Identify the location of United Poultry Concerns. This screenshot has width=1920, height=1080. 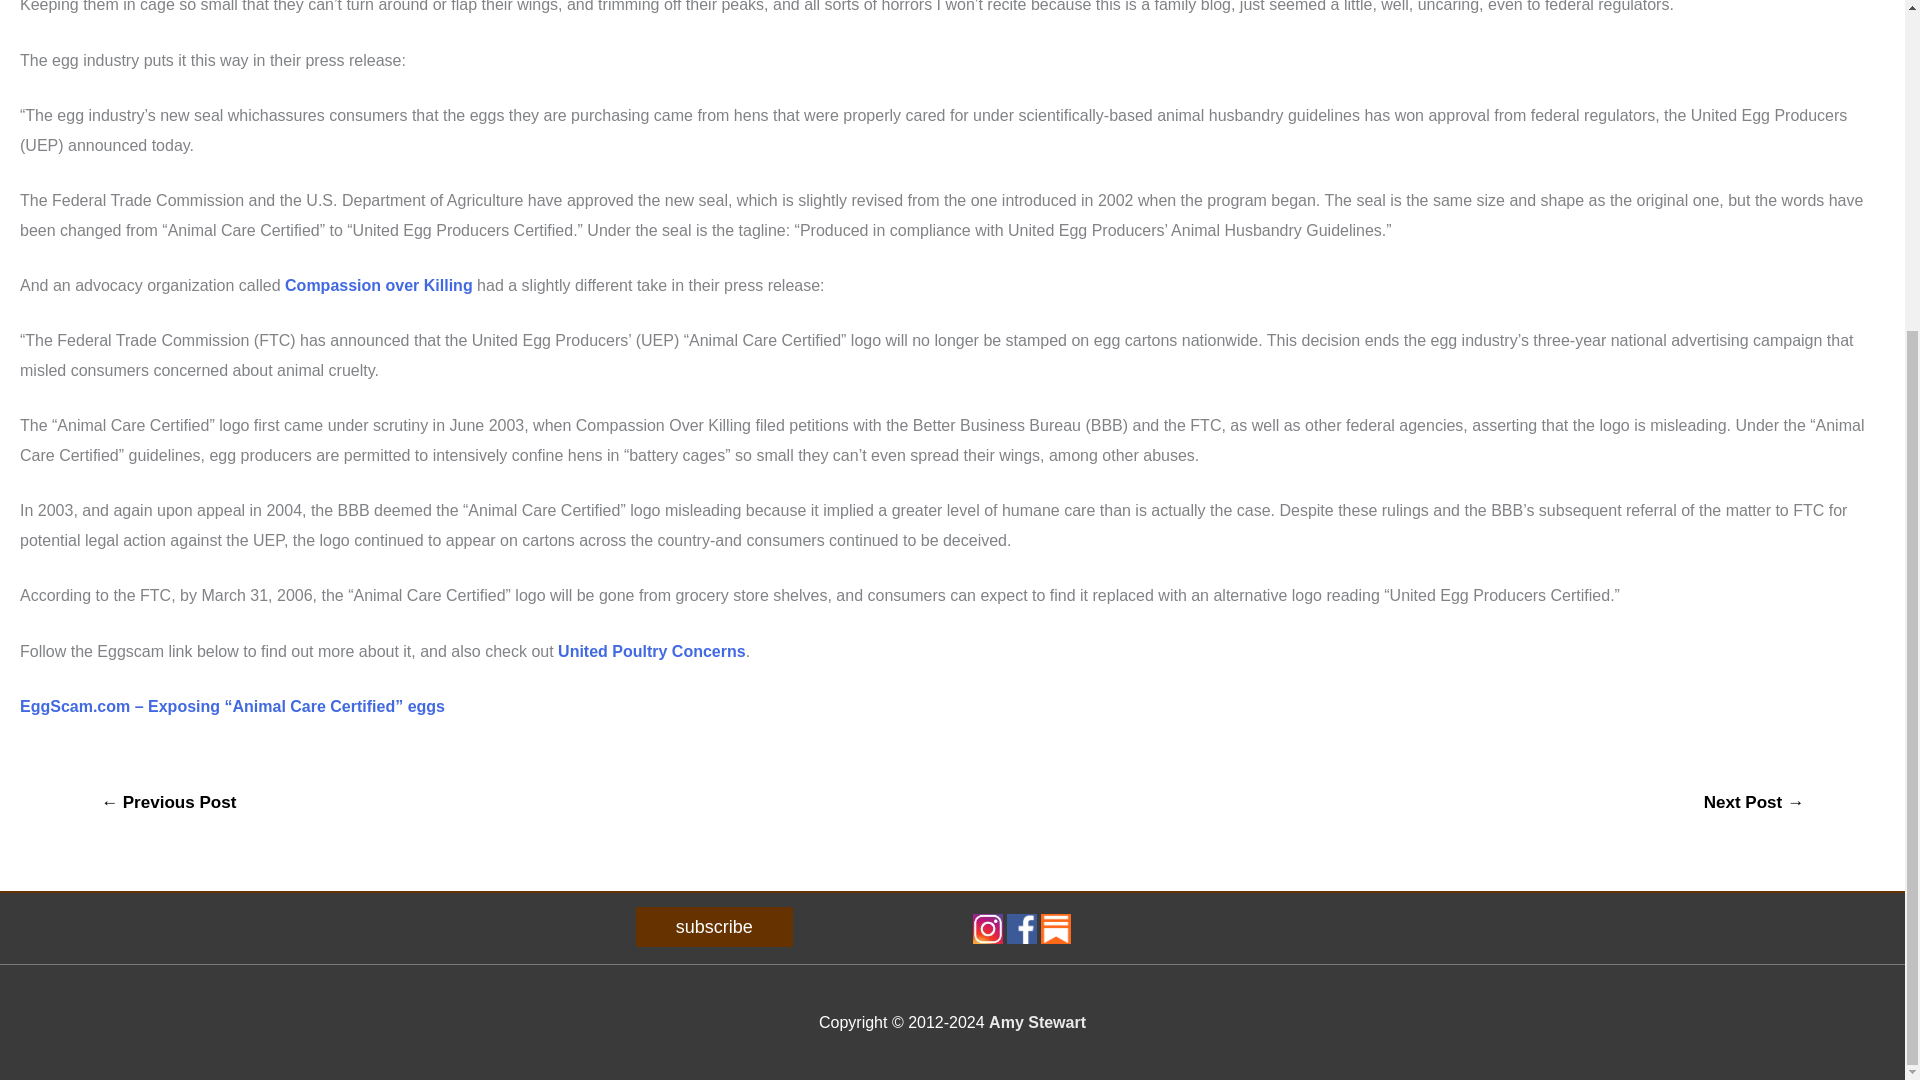
(652, 650).